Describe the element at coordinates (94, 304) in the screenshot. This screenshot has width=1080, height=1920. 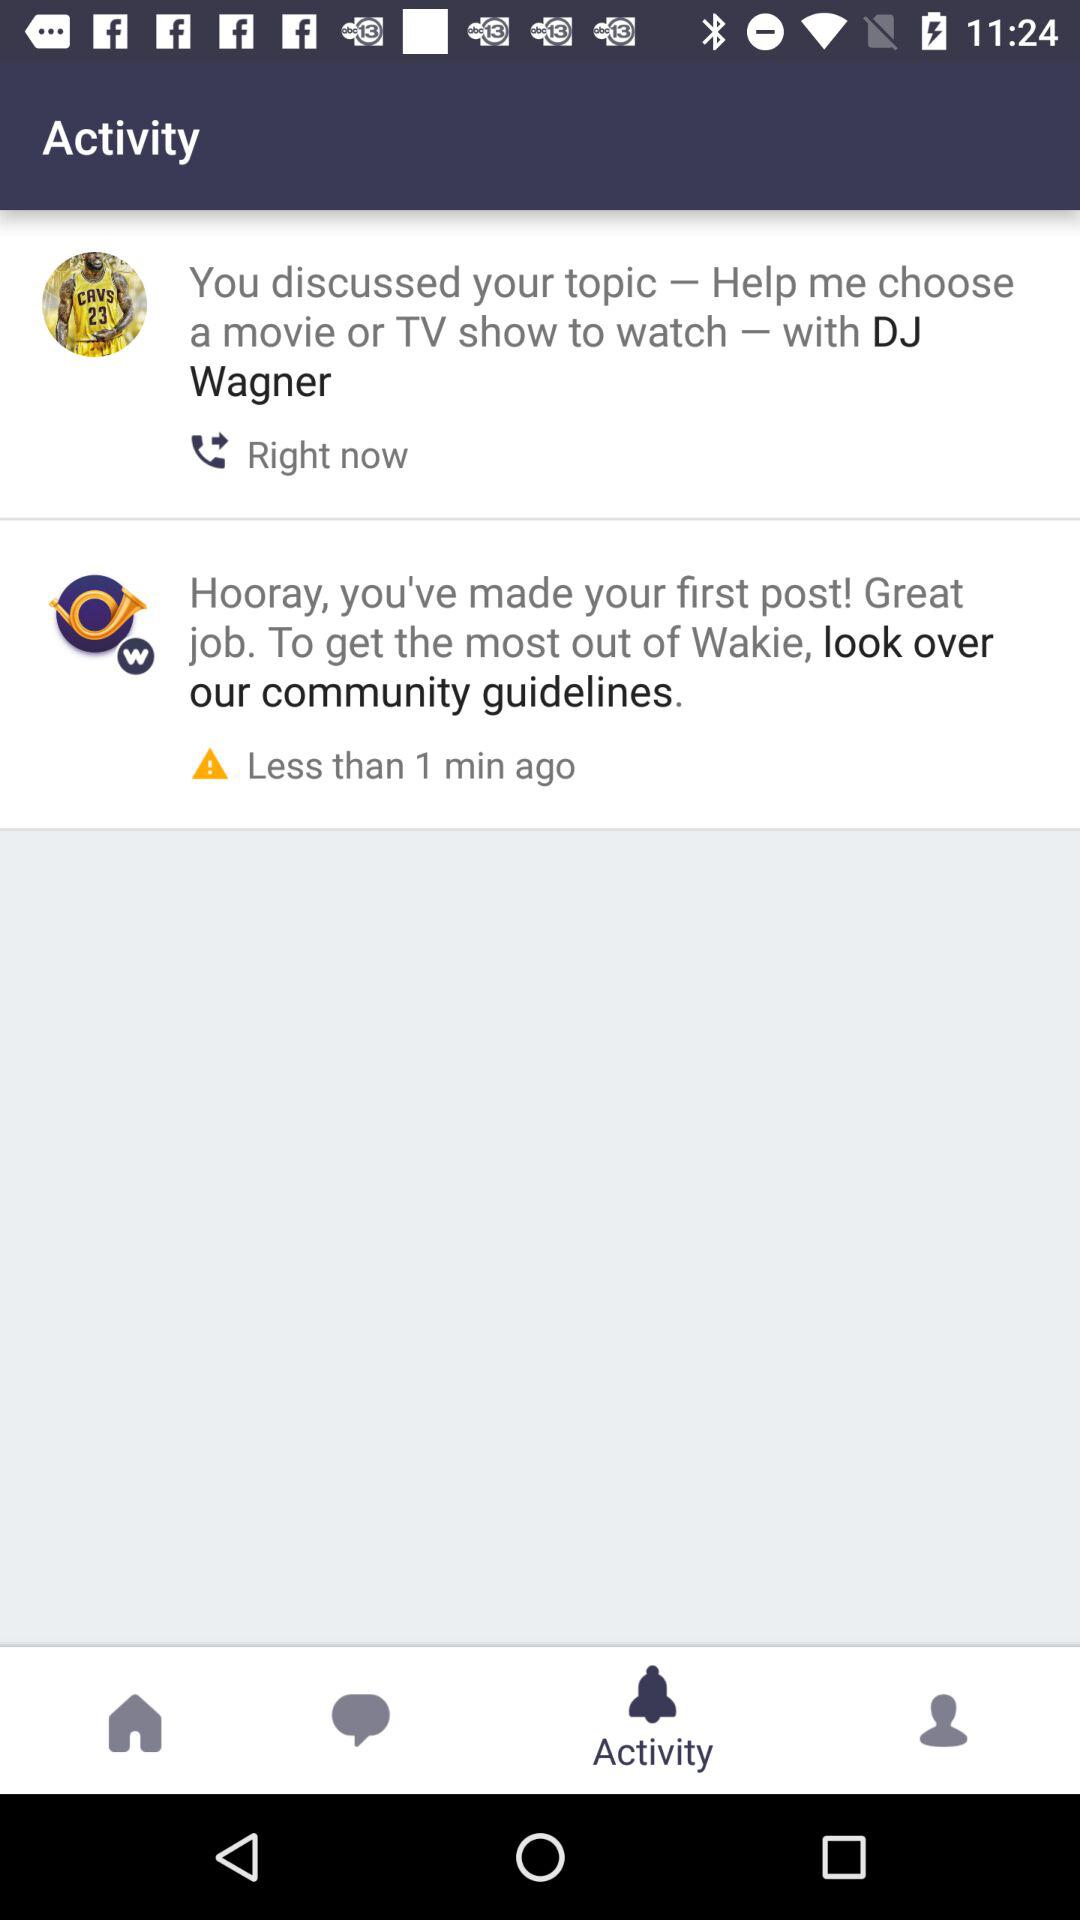
I see `show the profile picture` at that location.